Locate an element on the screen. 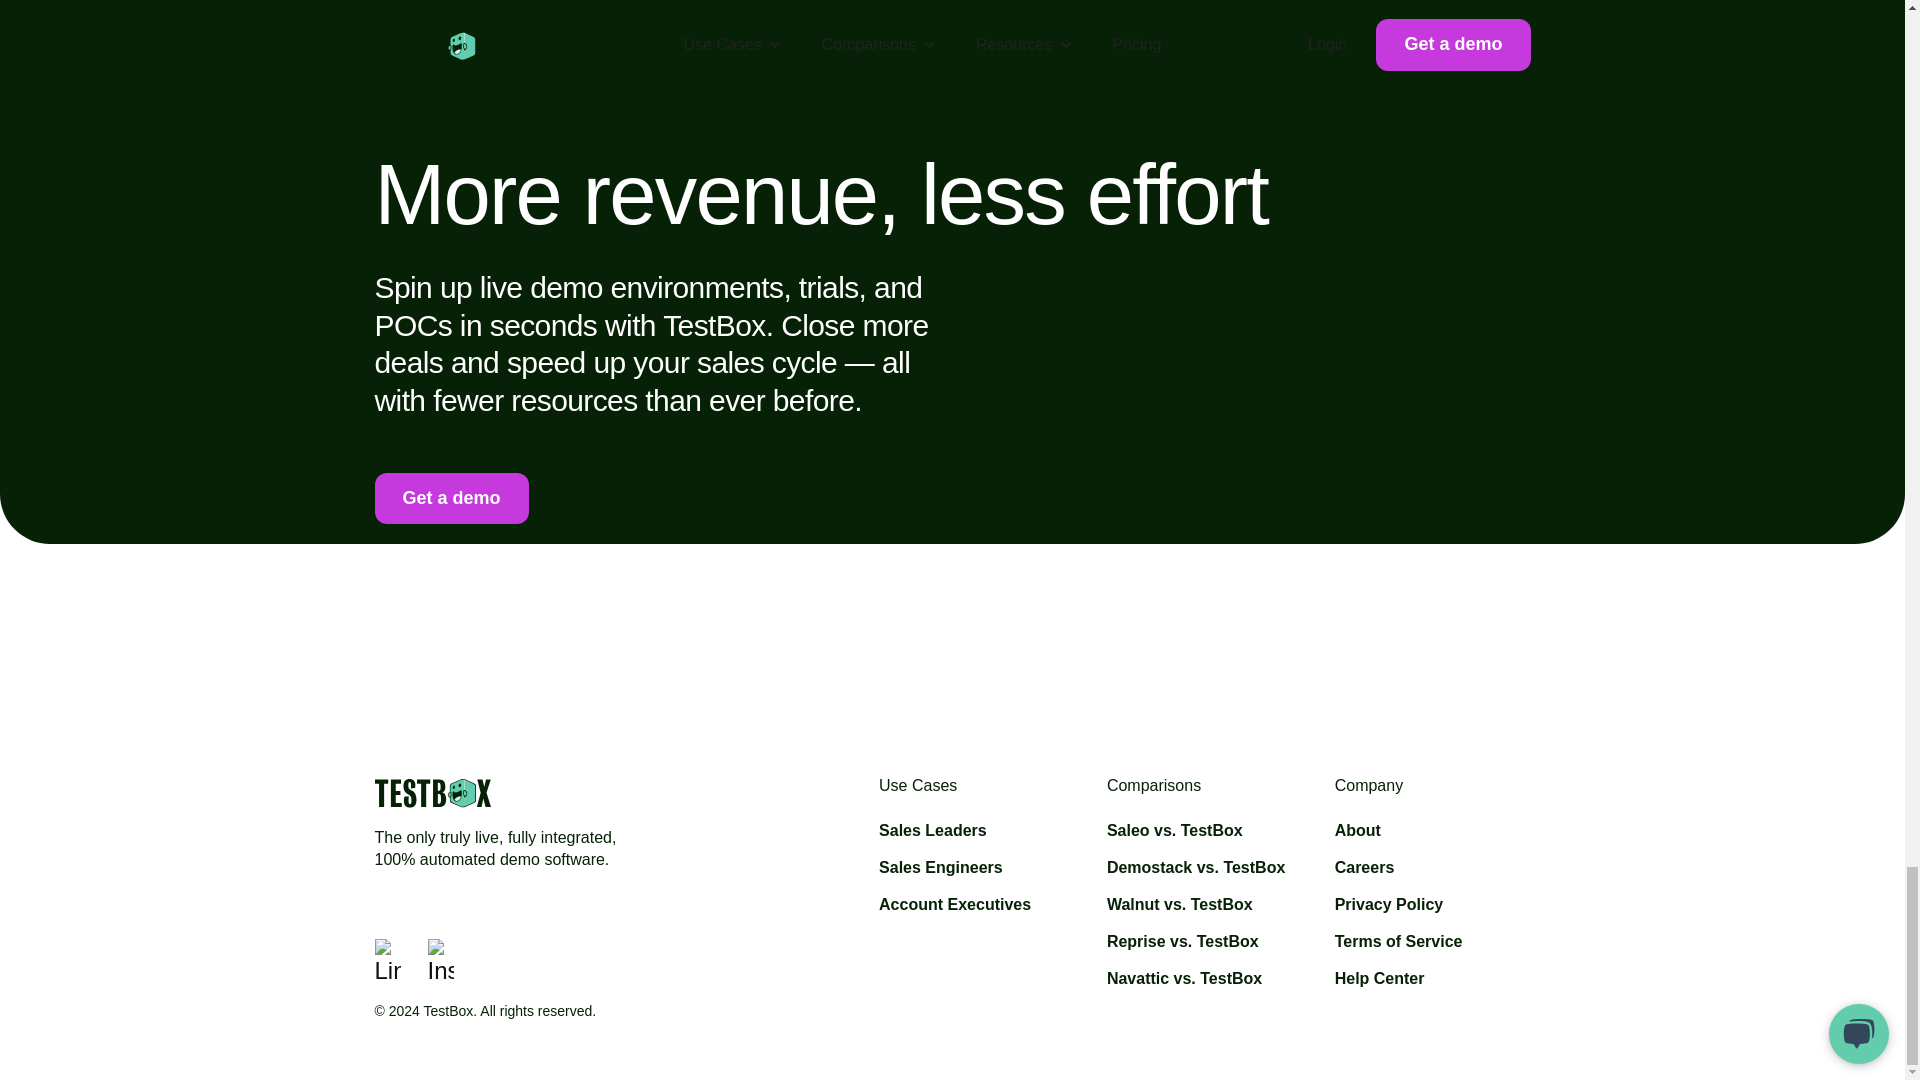 This screenshot has width=1920, height=1080. Terms of Service is located at coordinates (1398, 941).